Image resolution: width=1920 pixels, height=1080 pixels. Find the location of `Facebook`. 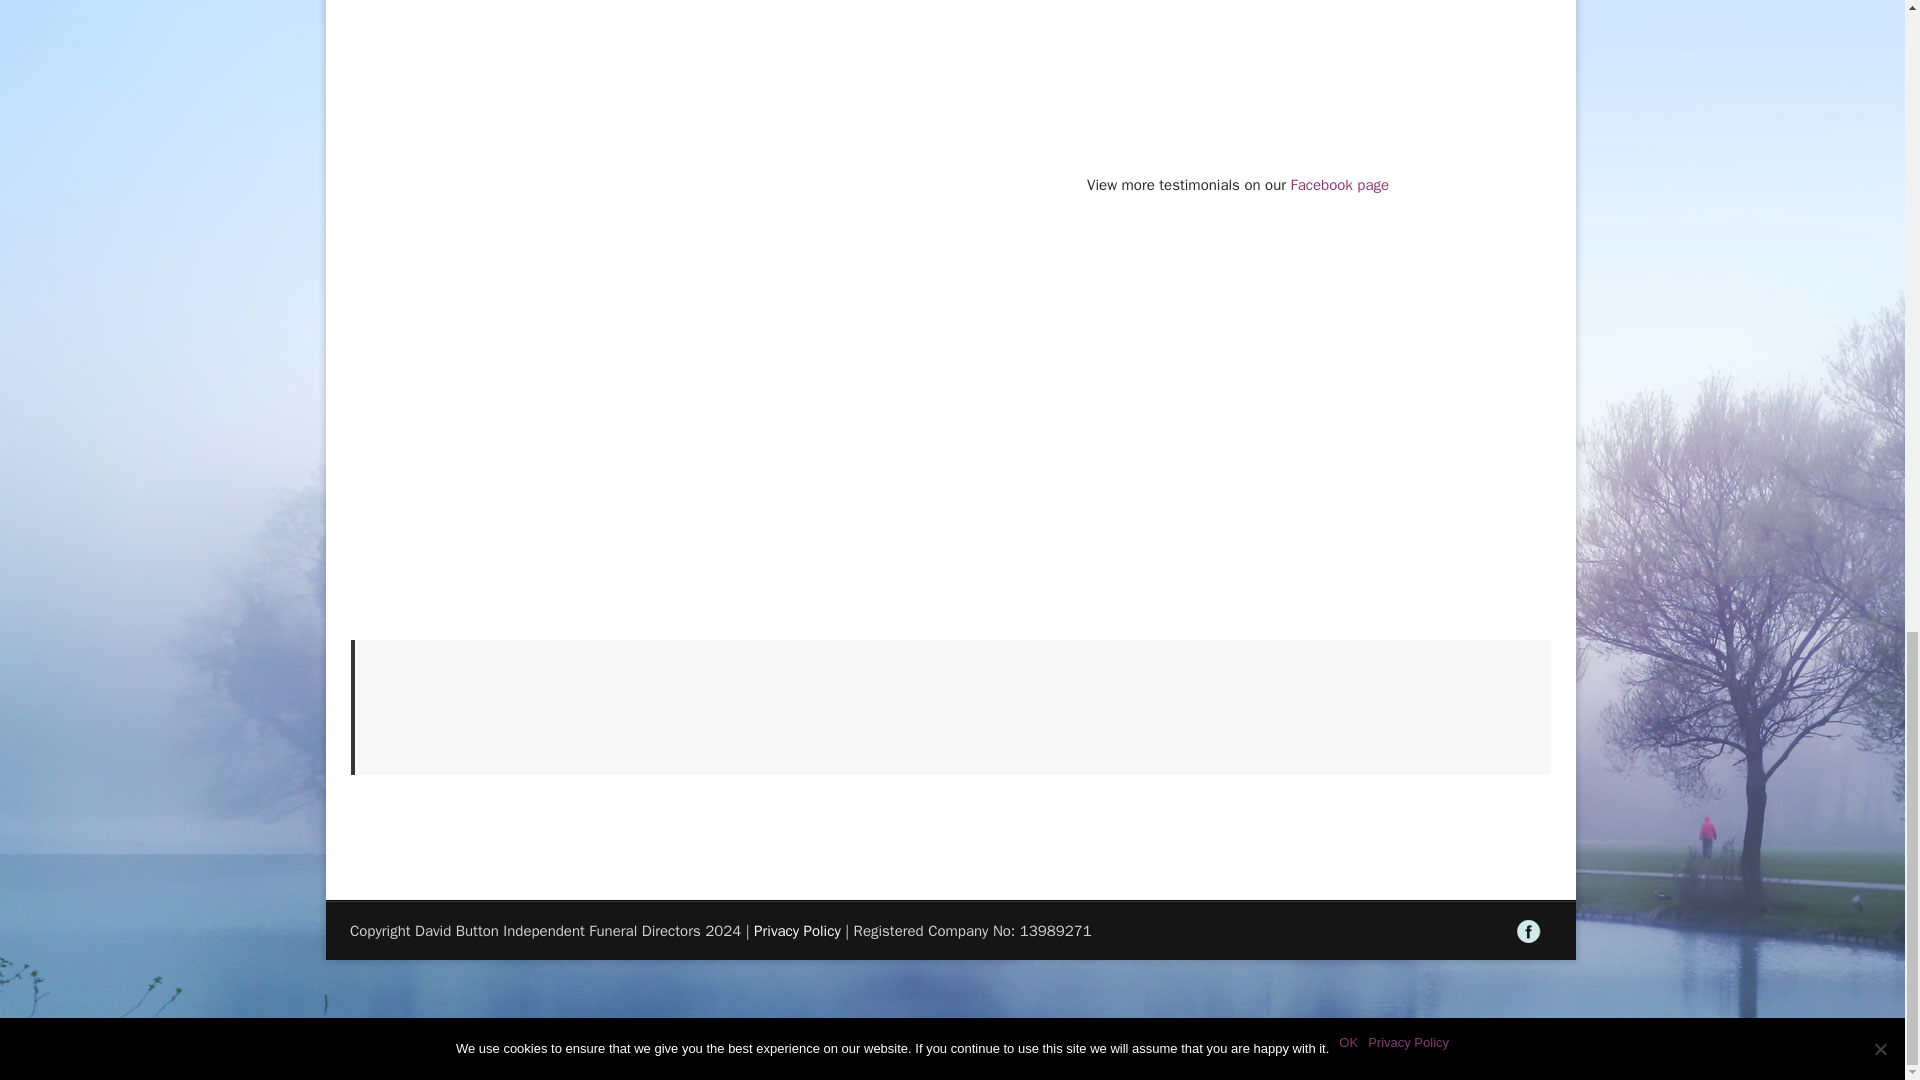

Facebook is located at coordinates (1528, 932).